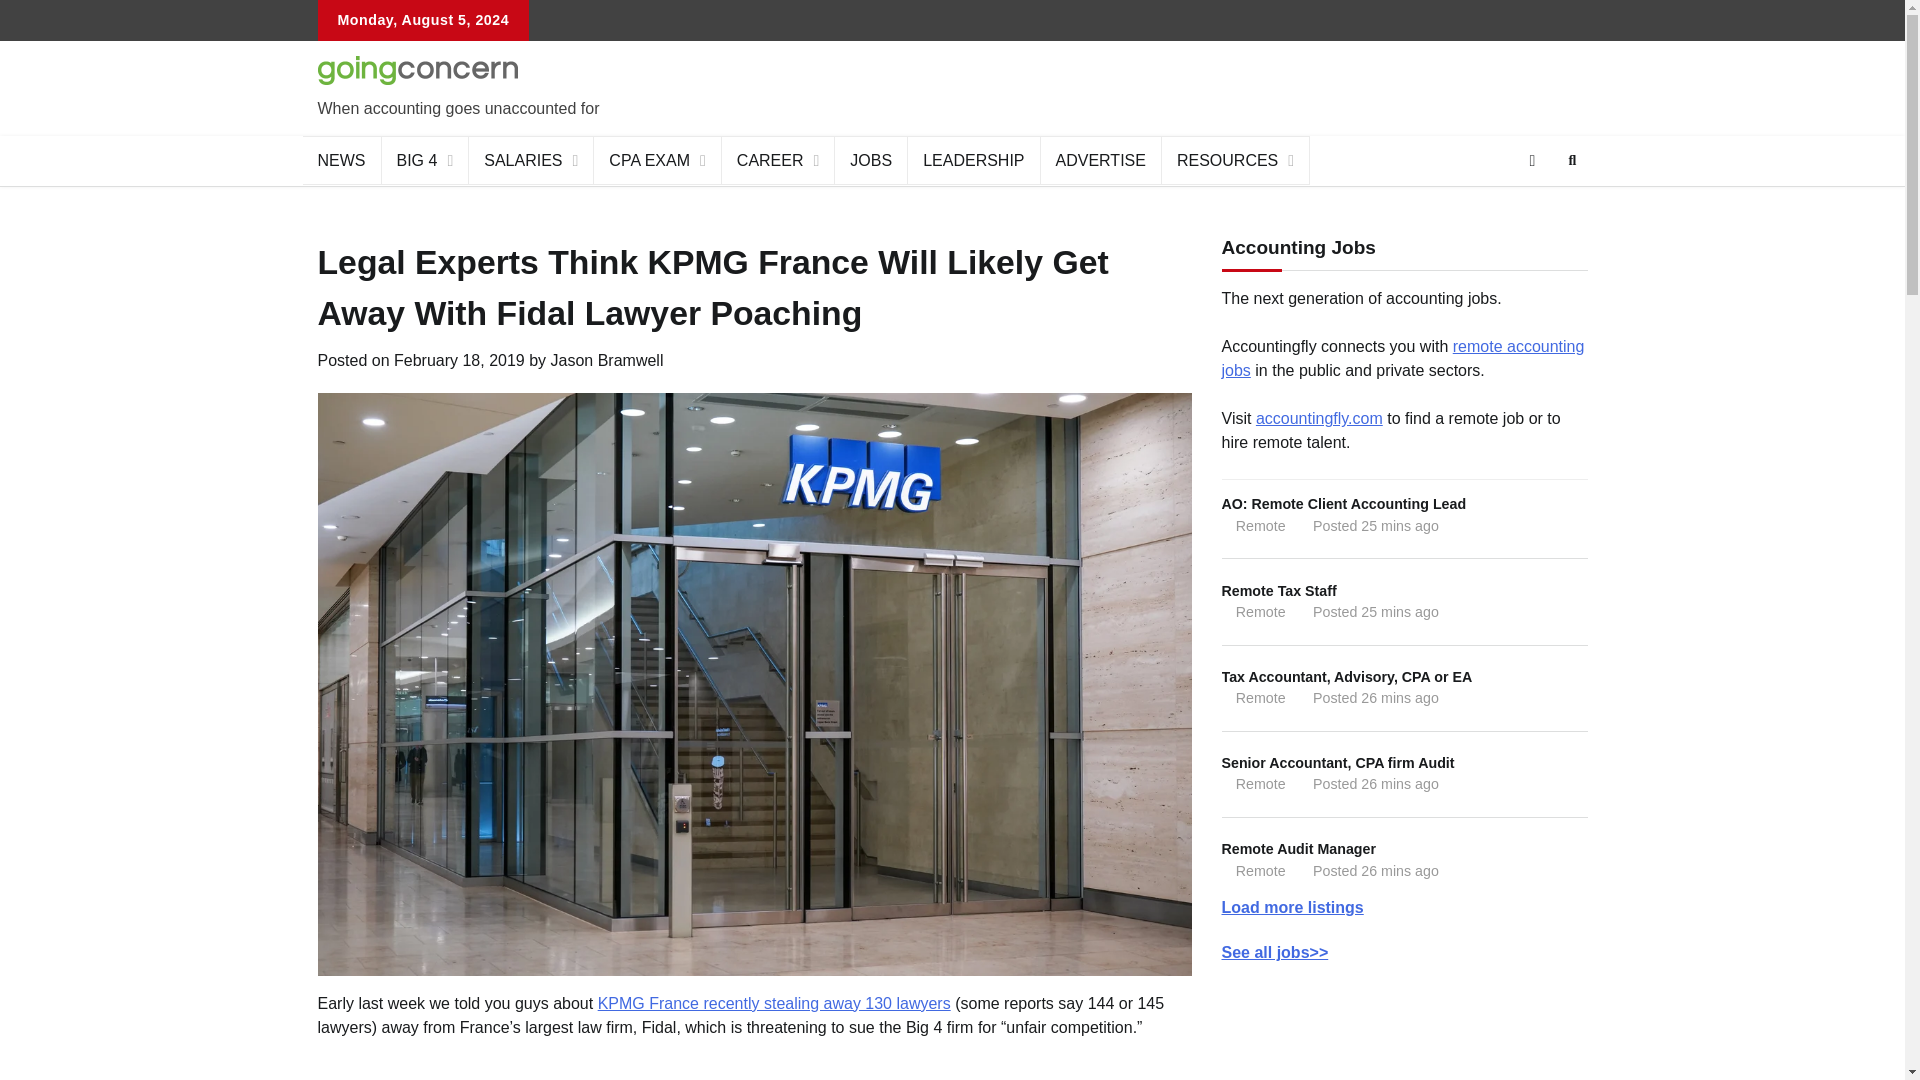 The image size is (1920, 1080). What do you see at coordinates (458, 360) in the screenshot?
I see `February 18, 2019` at bounding box center [458, 360].